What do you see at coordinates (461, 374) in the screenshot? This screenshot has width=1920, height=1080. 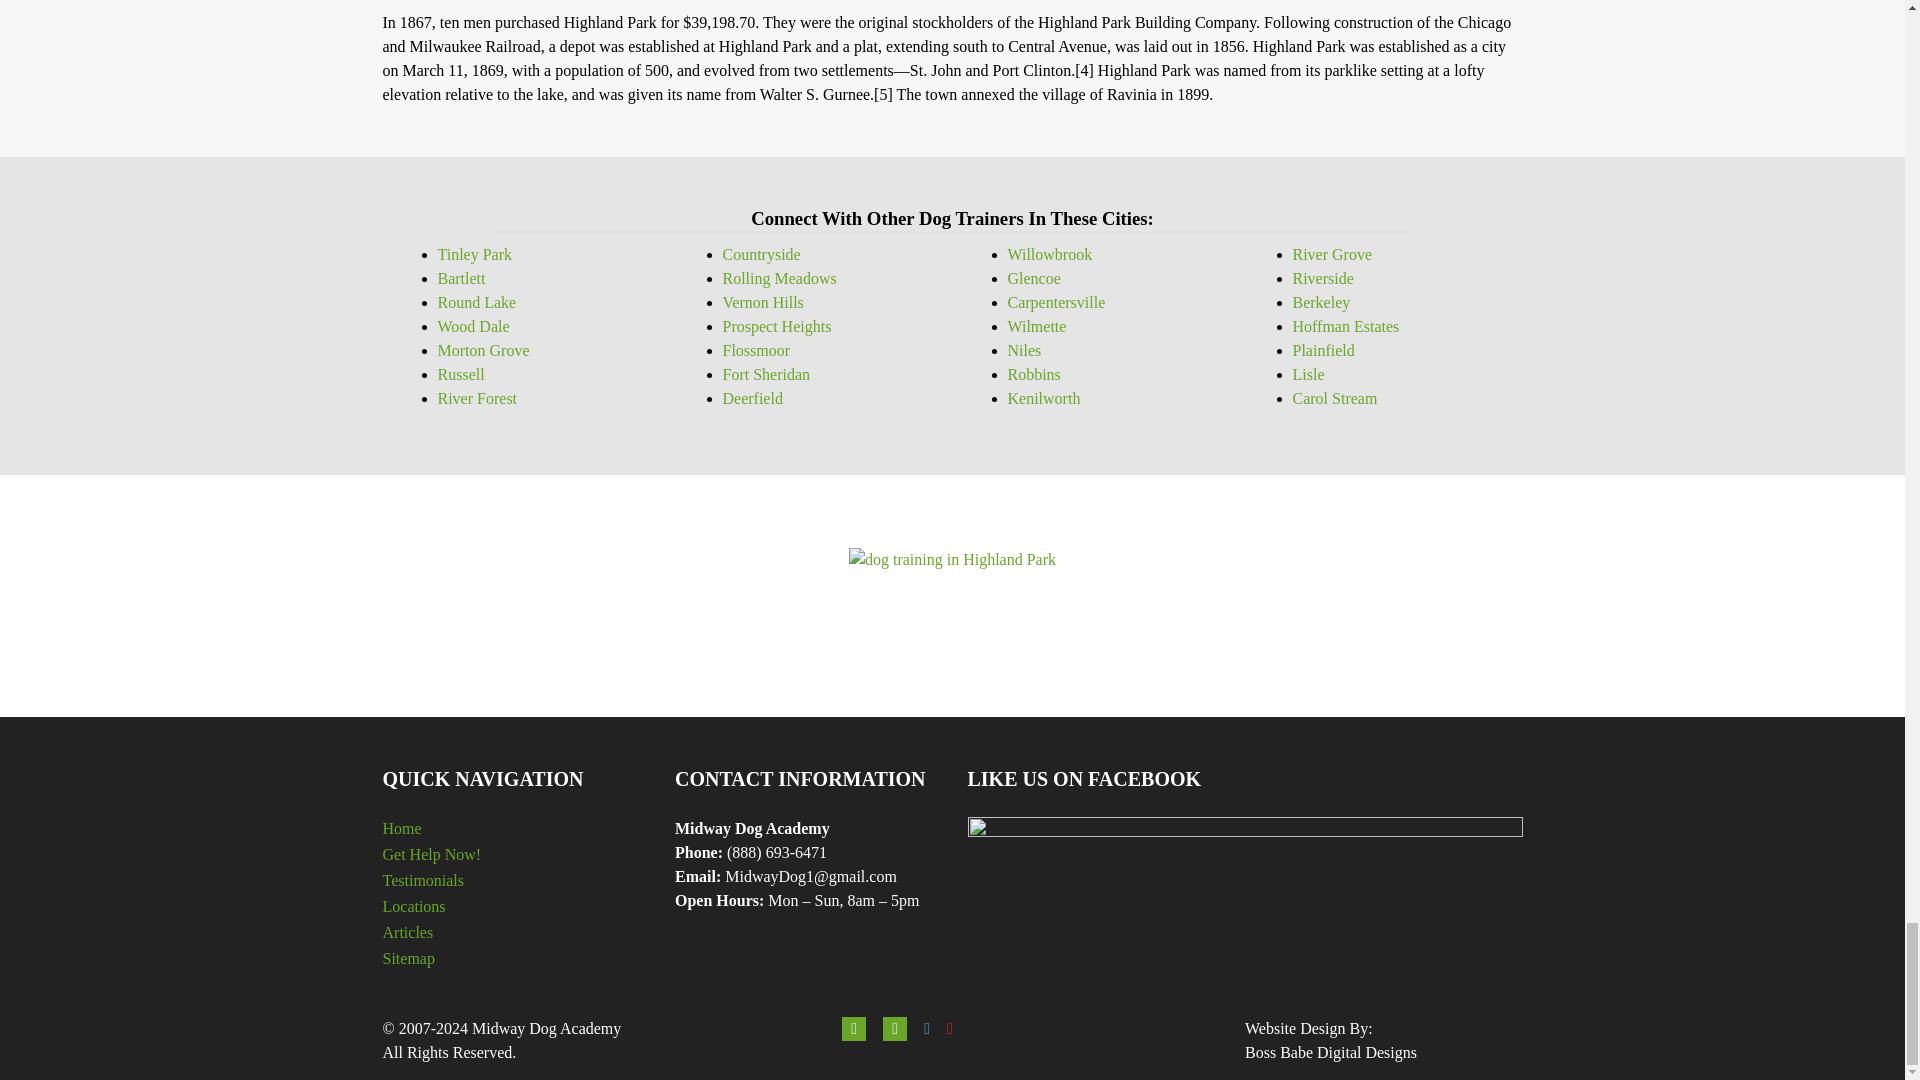 I see `Russell` at bounding box center [461, 374].